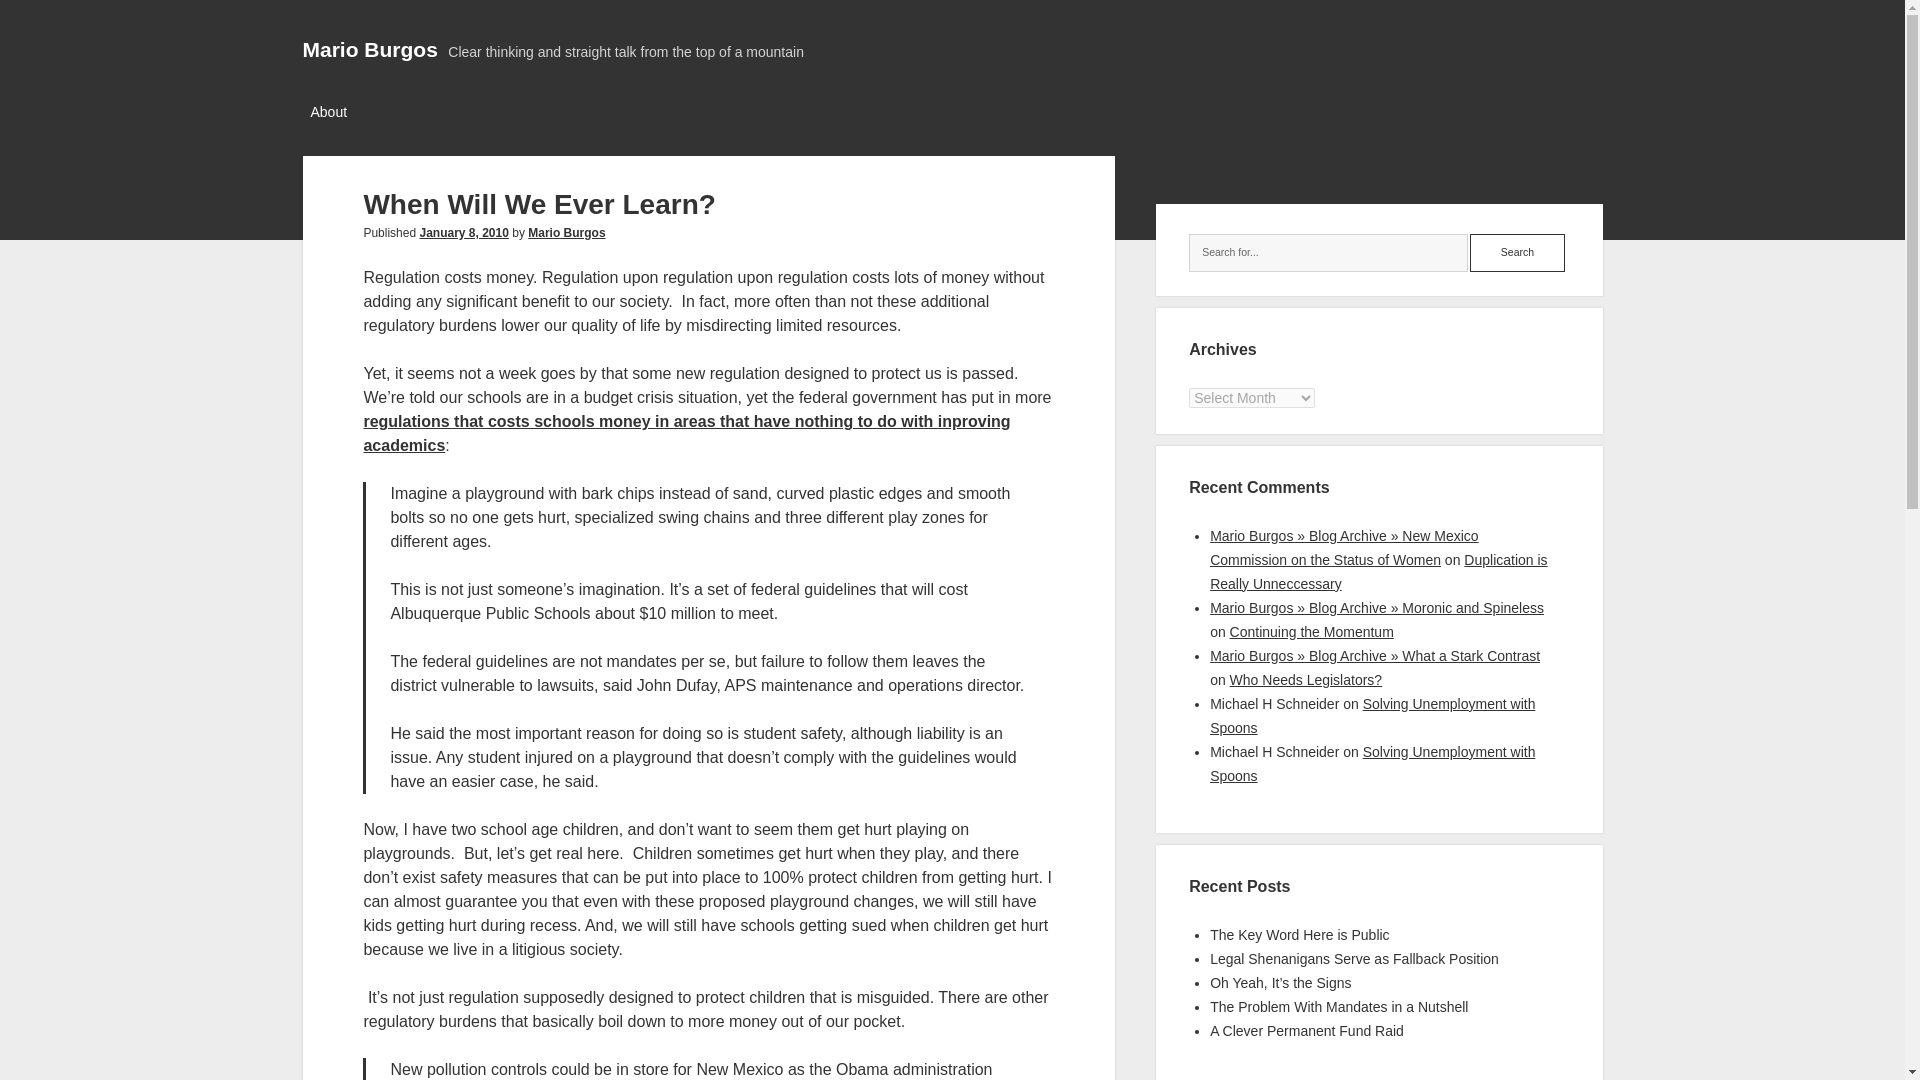  I want to click on E-mail reporter Hailey Heinz!, so click(706, 888).